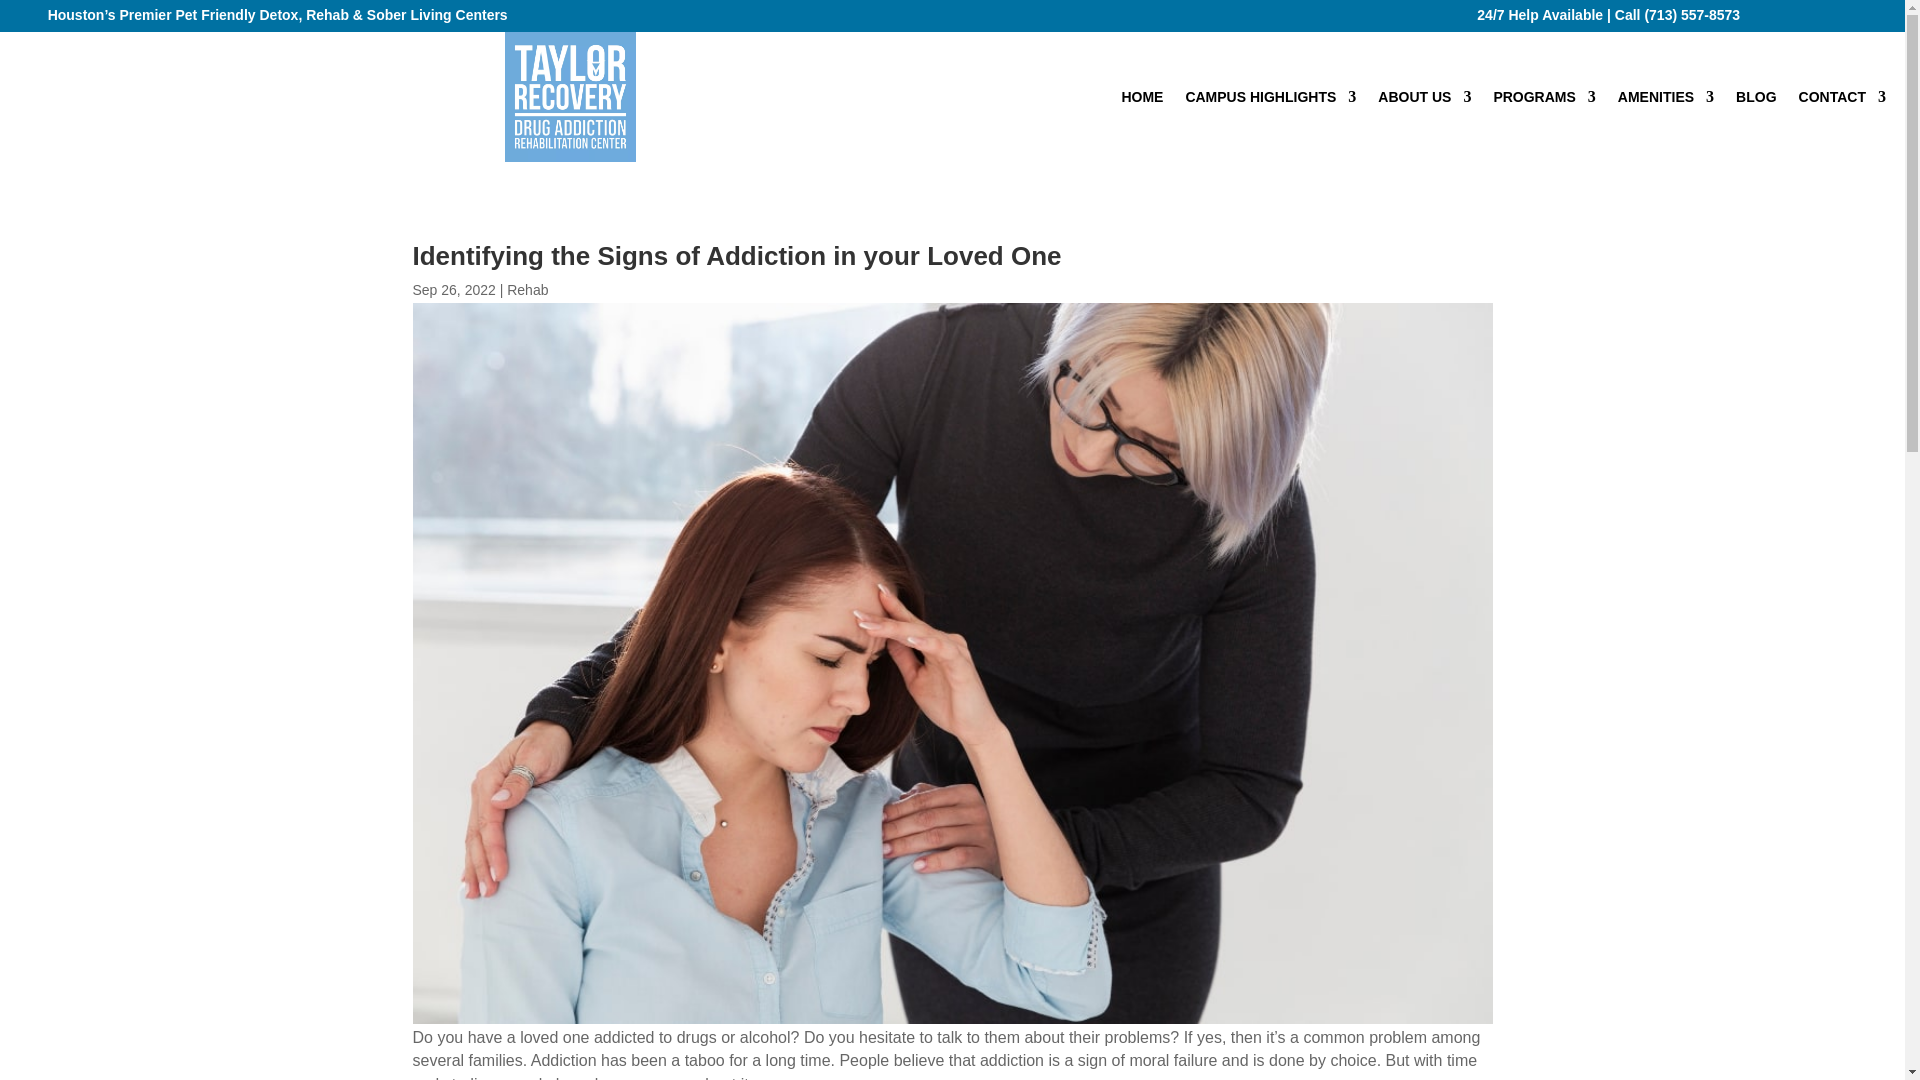  Describe the element at coordinates (1544, 100) in the screenshot. I see `PROGRAMS` at that location.